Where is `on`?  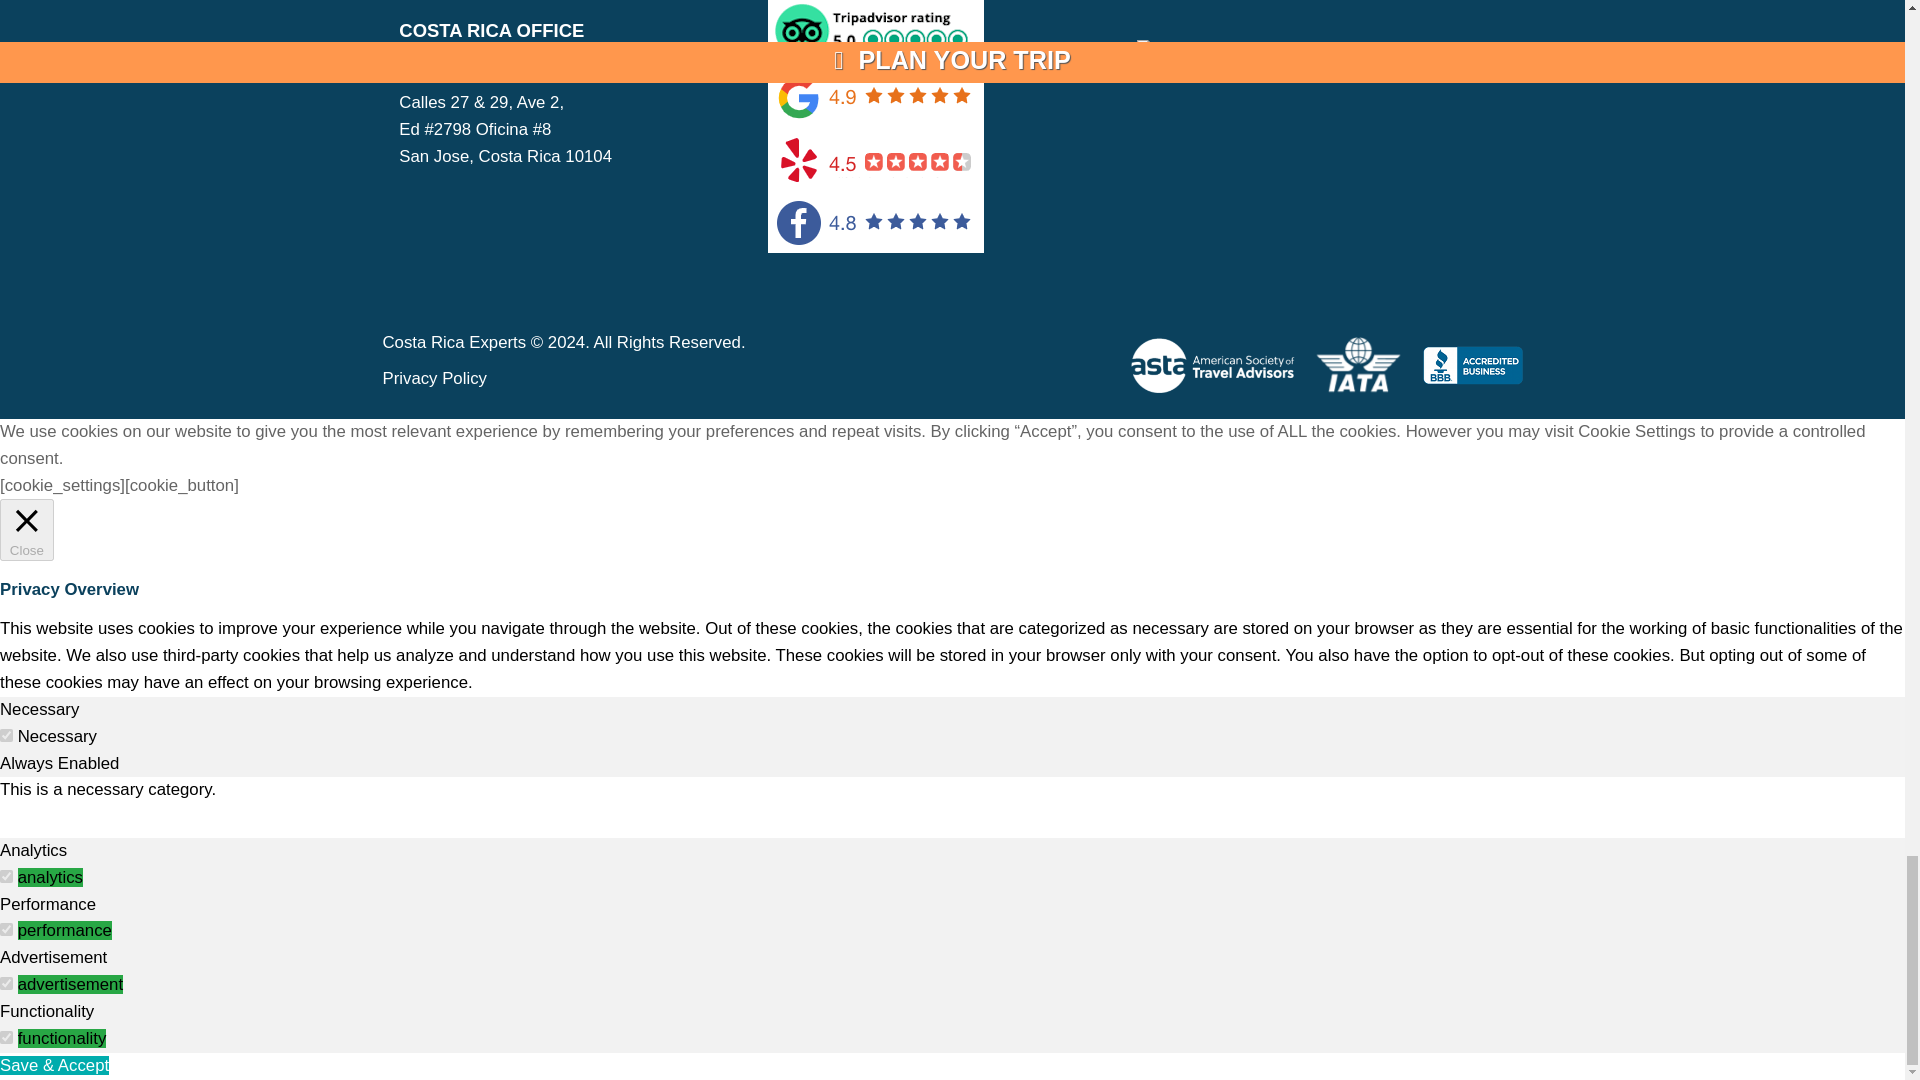 on is located at coordinates (6, 876).